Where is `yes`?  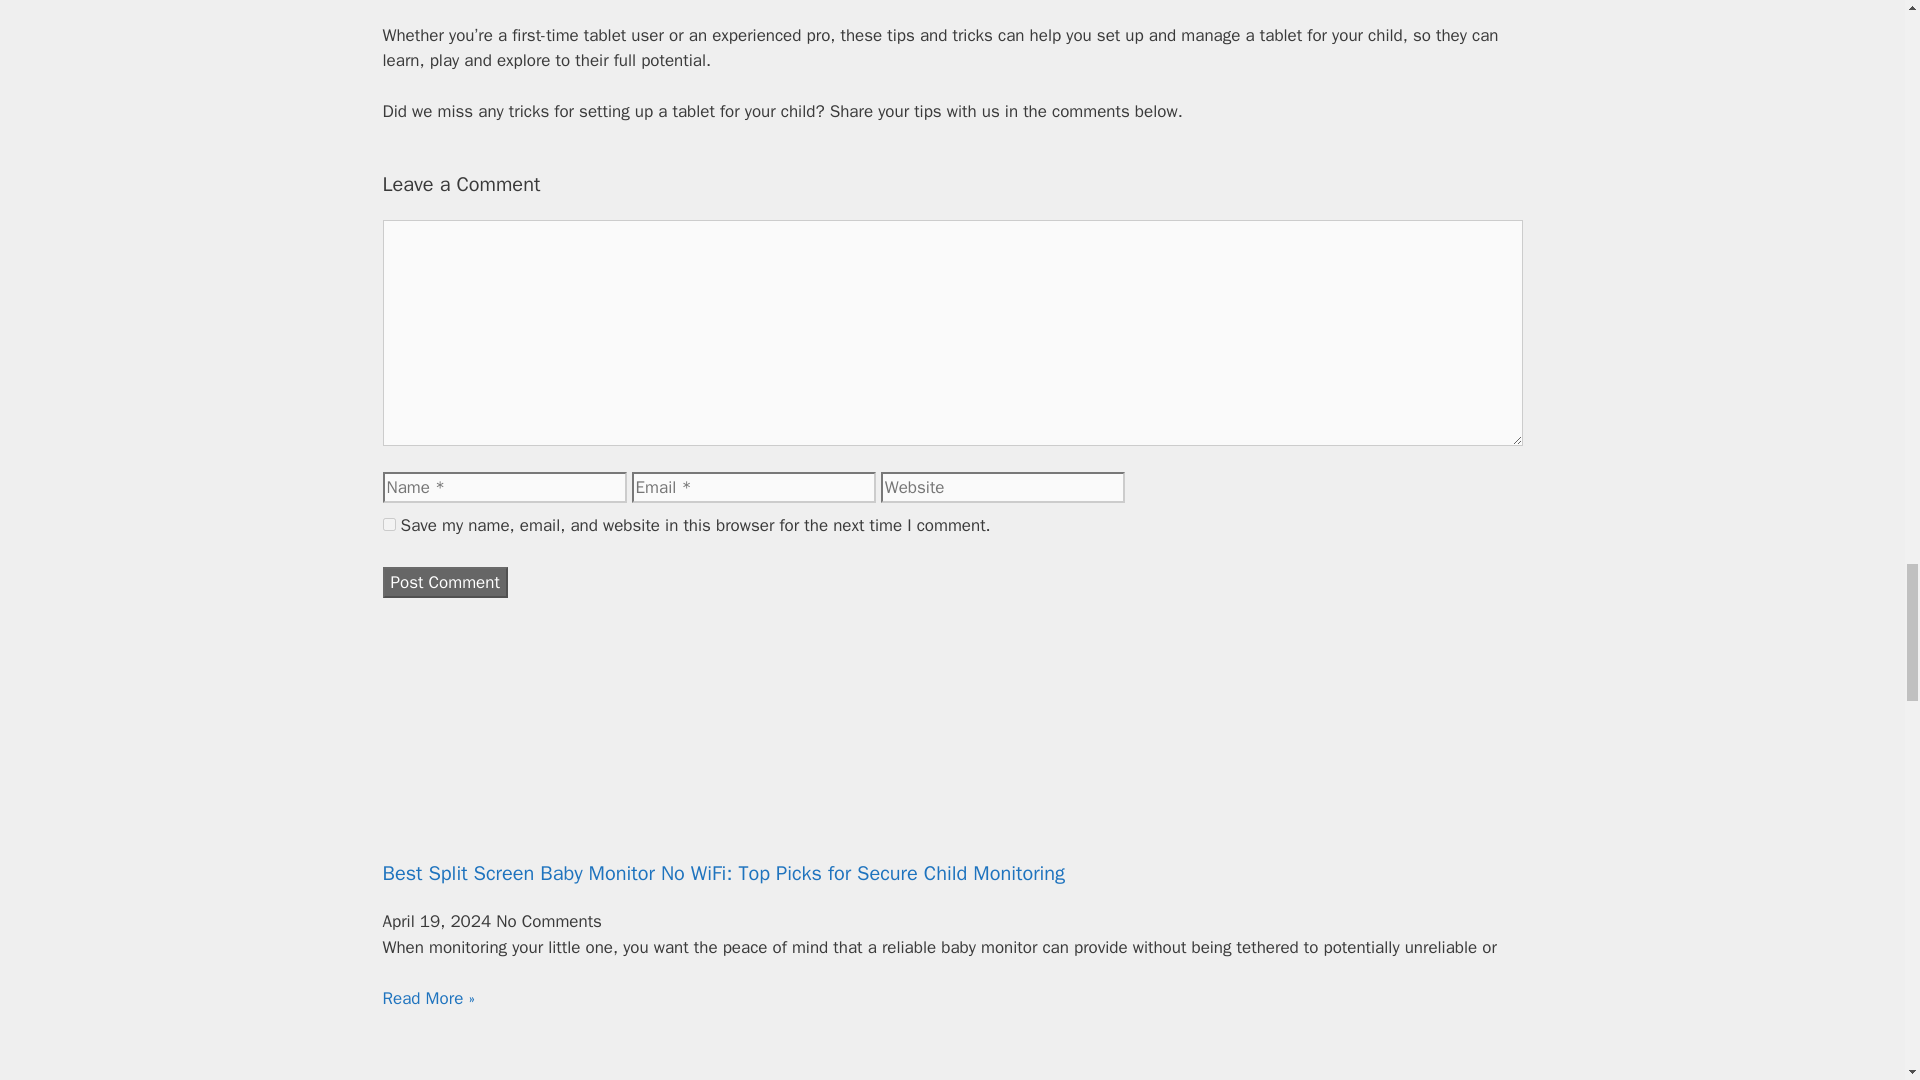 yes is located at coordinates (388, 524).